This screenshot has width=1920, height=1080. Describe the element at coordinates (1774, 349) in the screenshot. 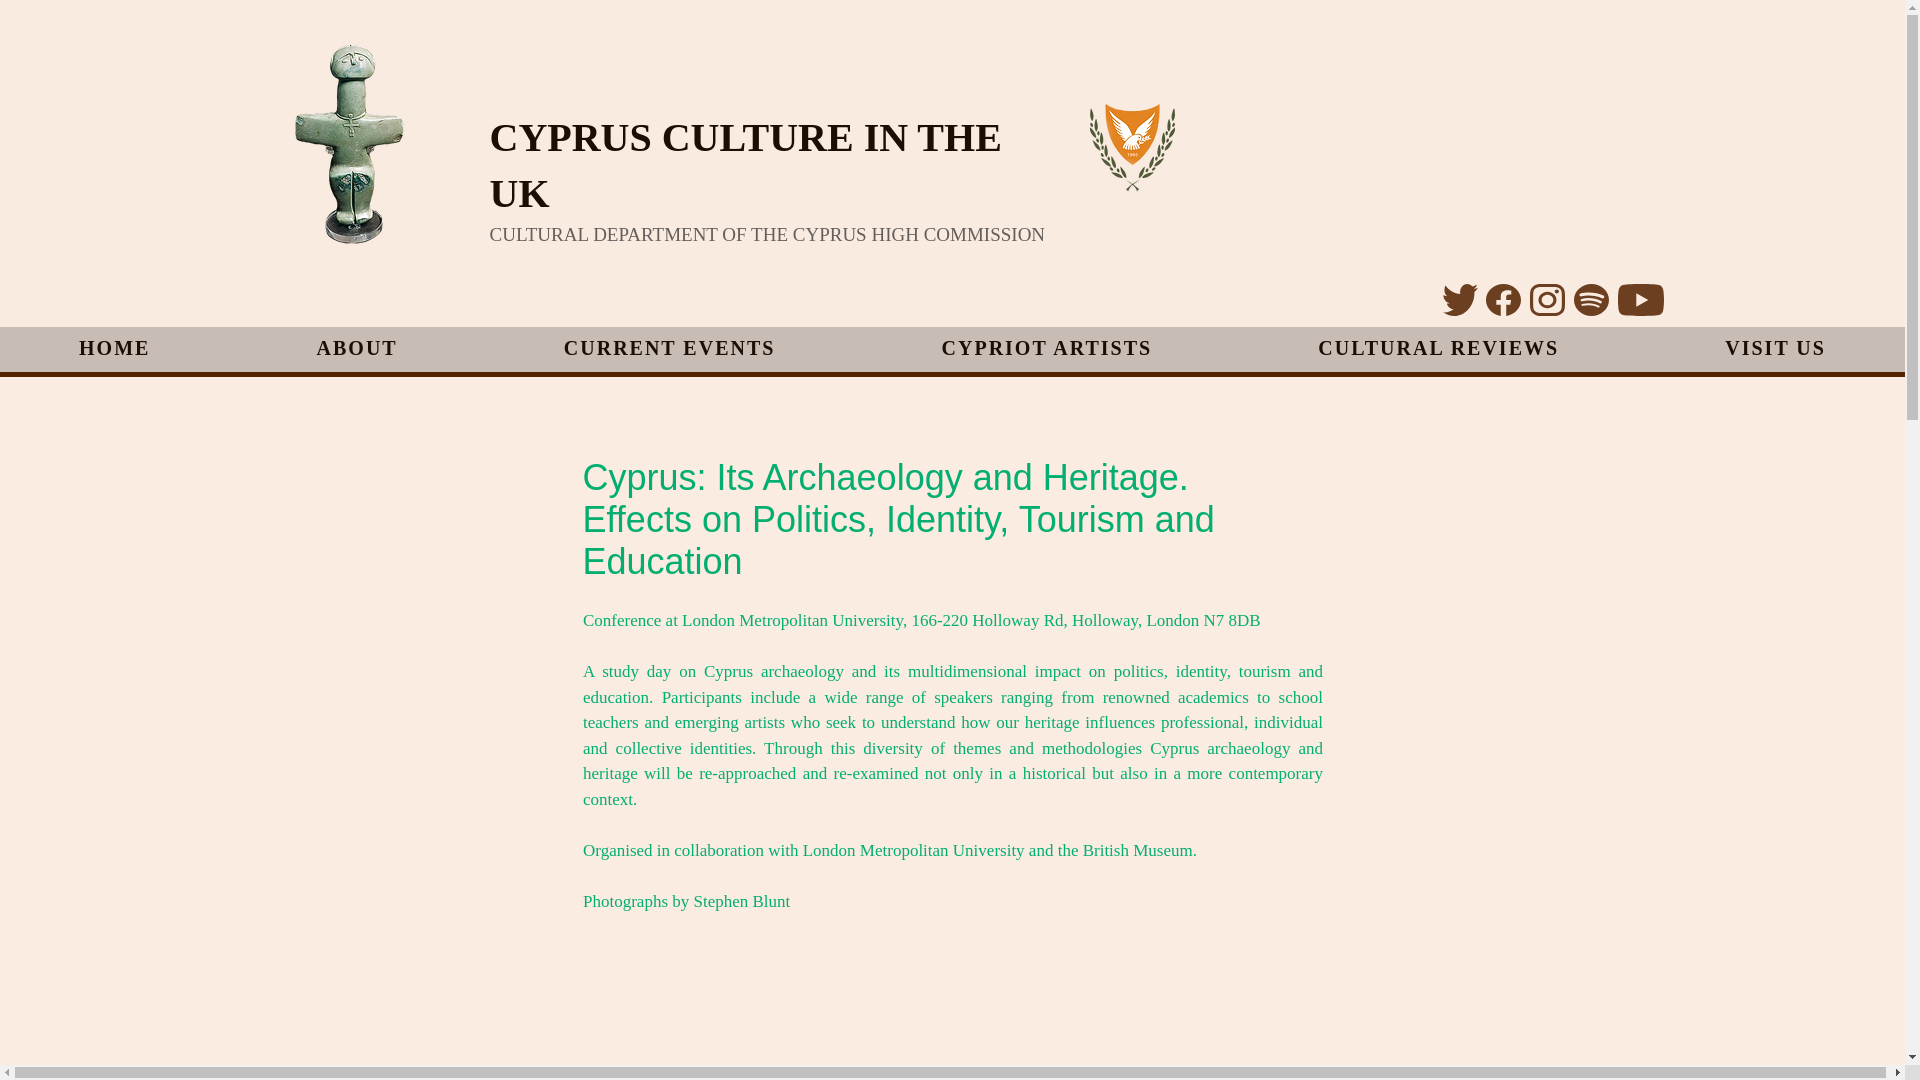

I see `VISIT US` at that location.